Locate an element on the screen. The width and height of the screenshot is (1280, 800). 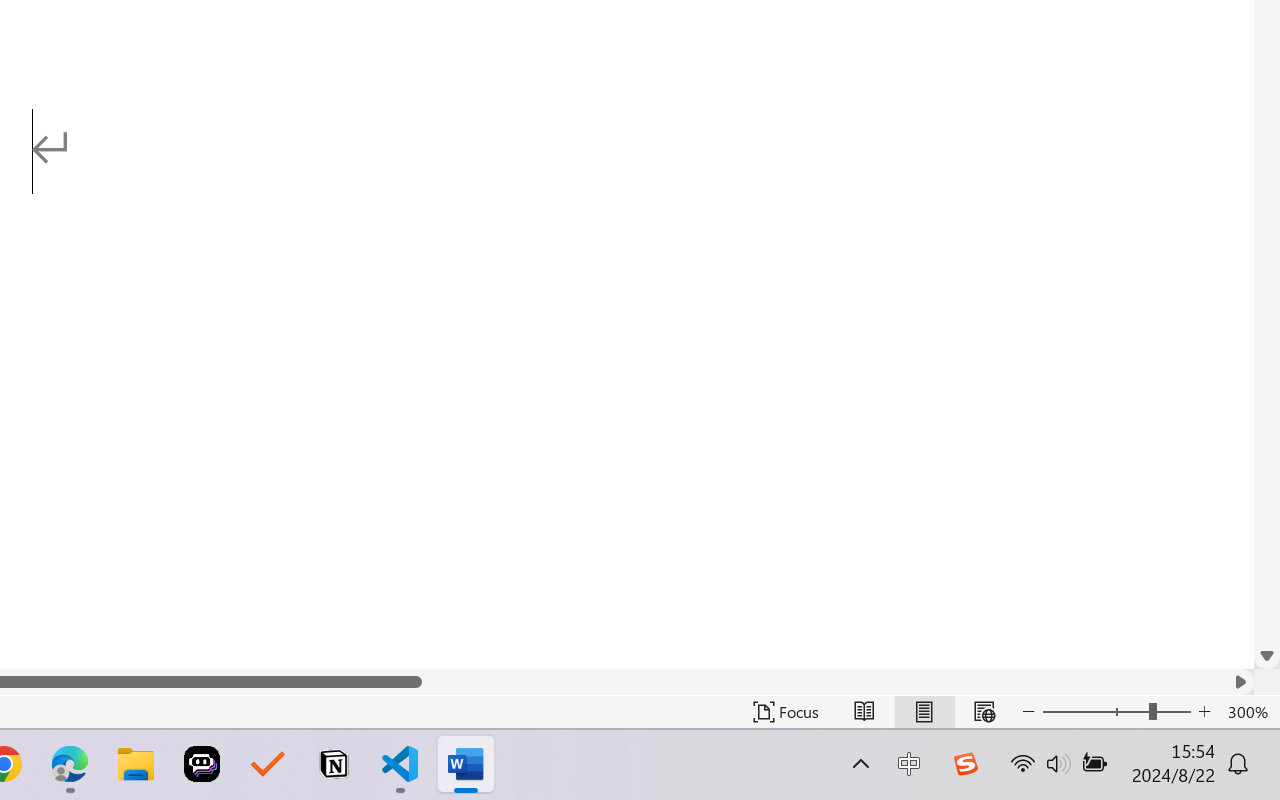
Web Layout is located at coordinates (984, 712).